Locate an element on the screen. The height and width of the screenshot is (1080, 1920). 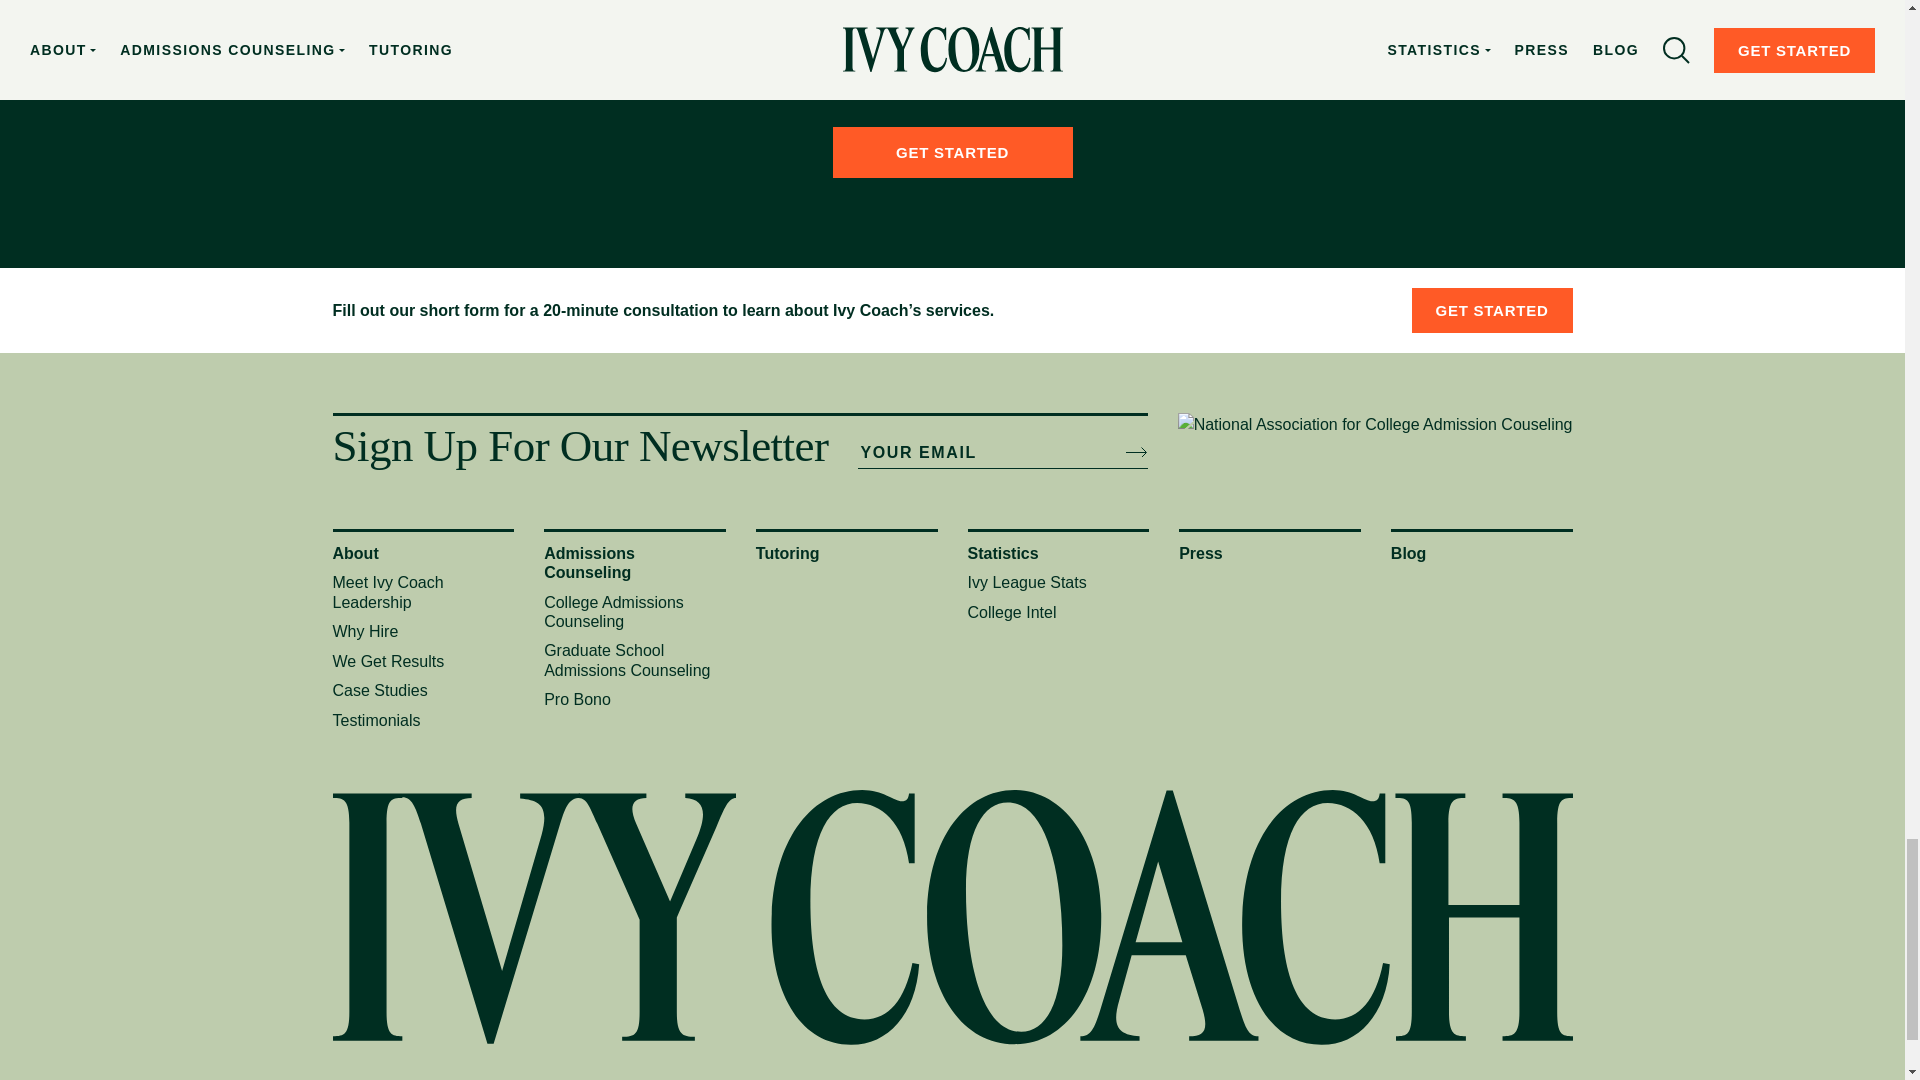
GET STARTED is located at coordinates (951, 152).